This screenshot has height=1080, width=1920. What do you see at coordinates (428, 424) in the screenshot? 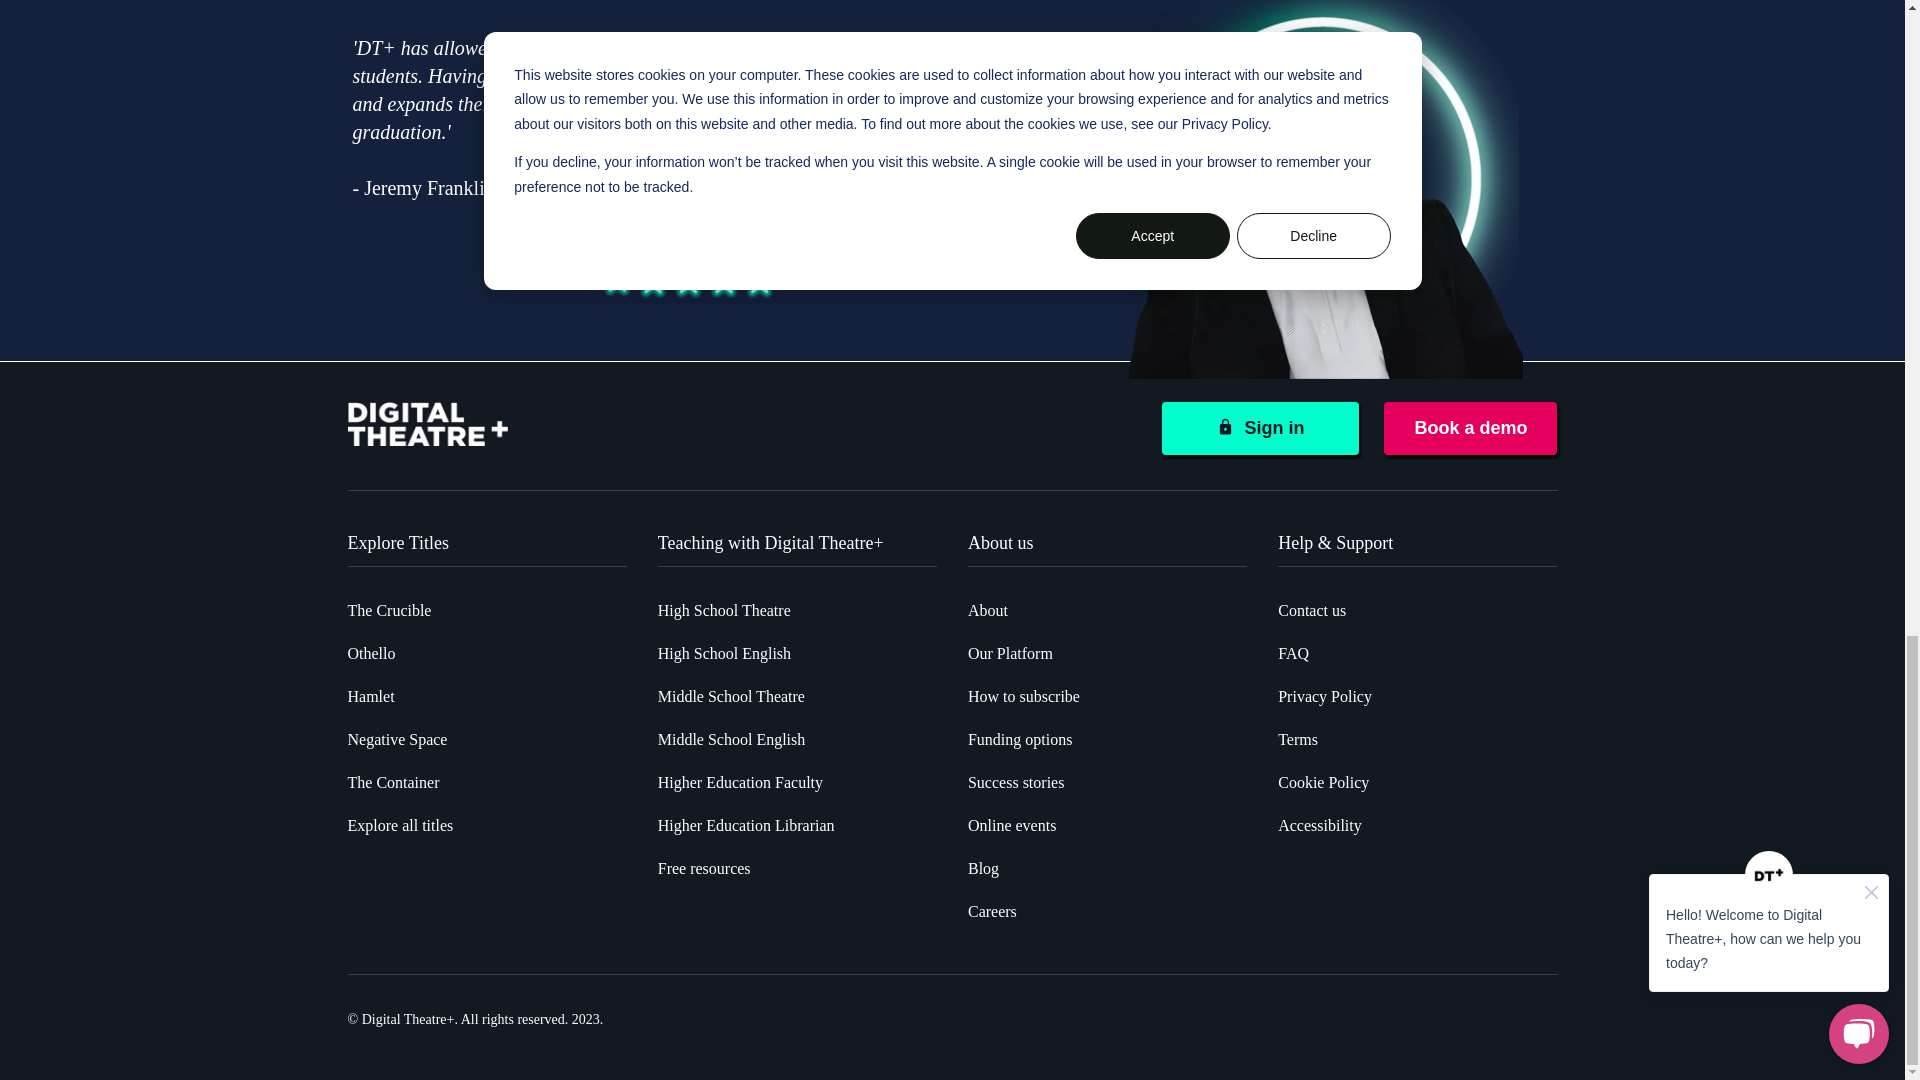
I see `Digital Theatre Plus` at bounding box center [428, 424].